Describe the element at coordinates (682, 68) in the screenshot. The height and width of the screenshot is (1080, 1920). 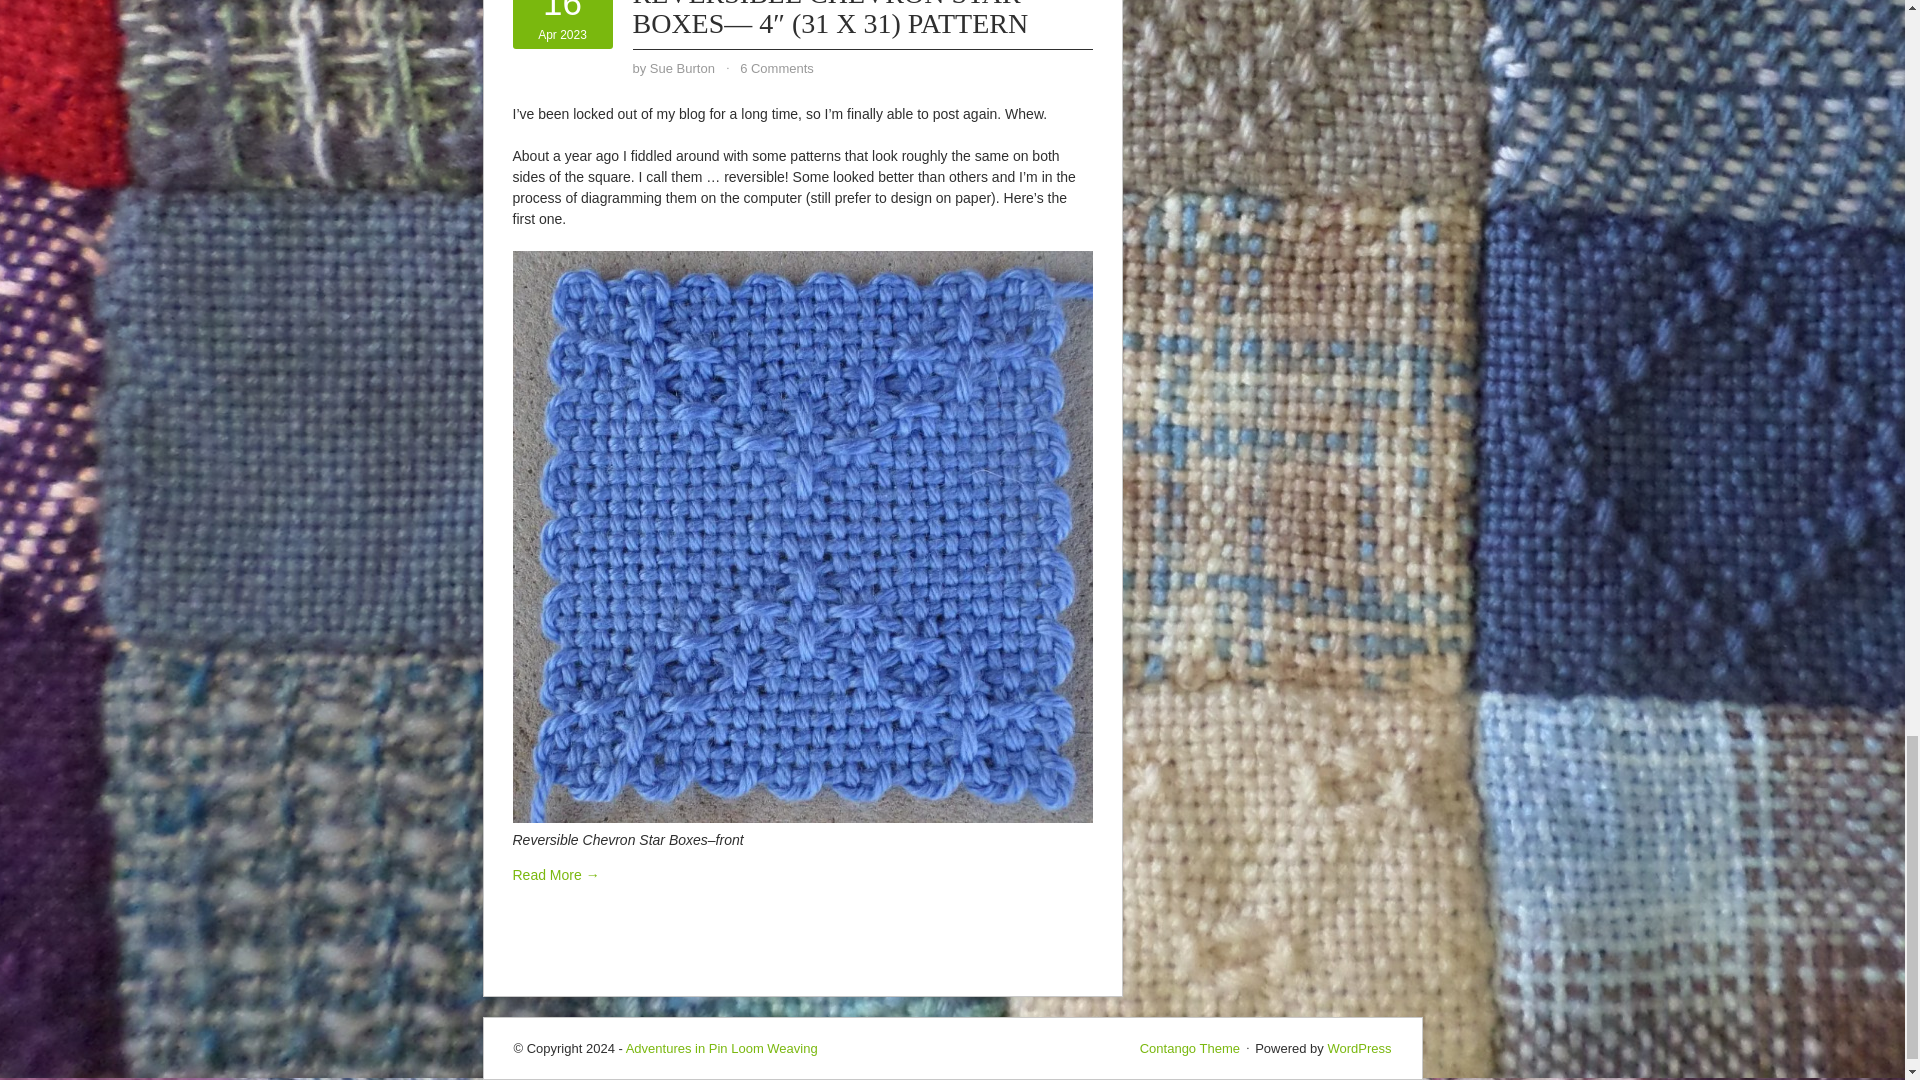
I see `Adventures in Pin Loom Weaving` at that location.